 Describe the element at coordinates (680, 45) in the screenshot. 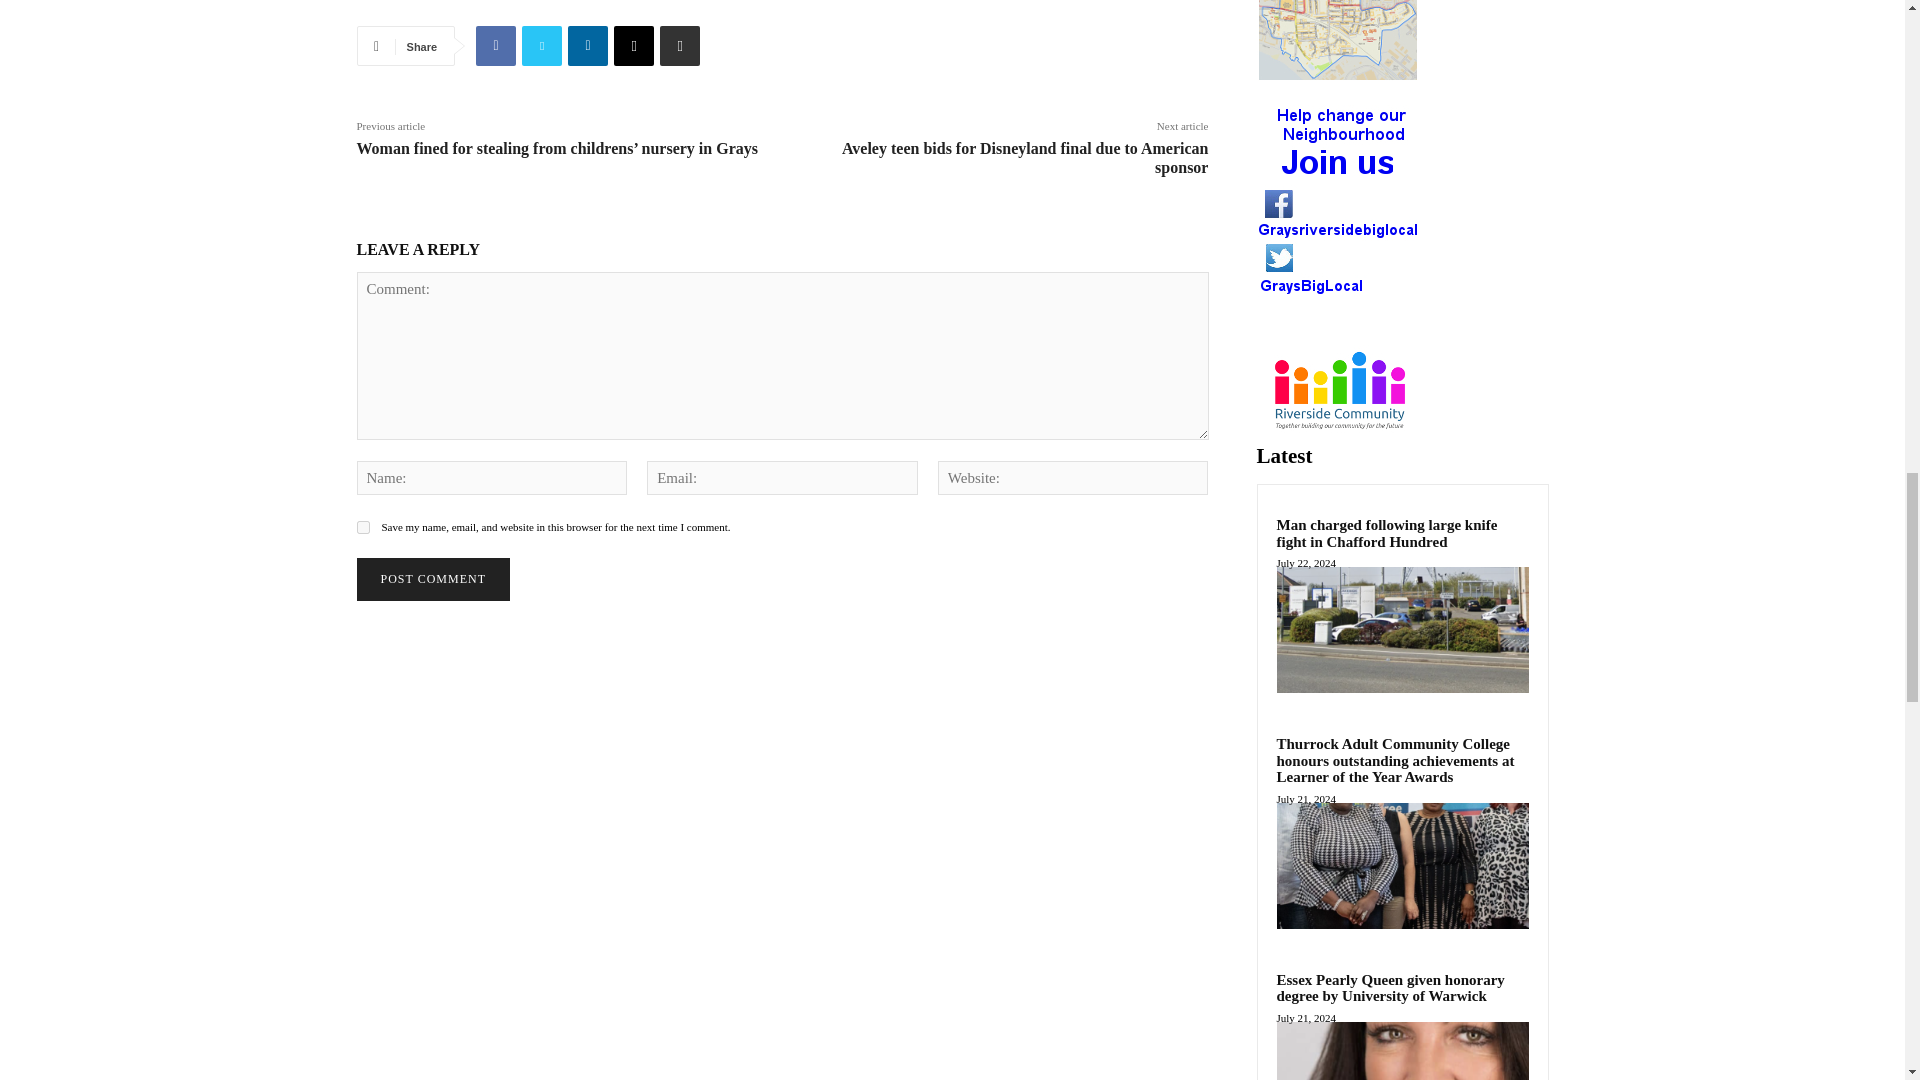

I see `Print` at that location.